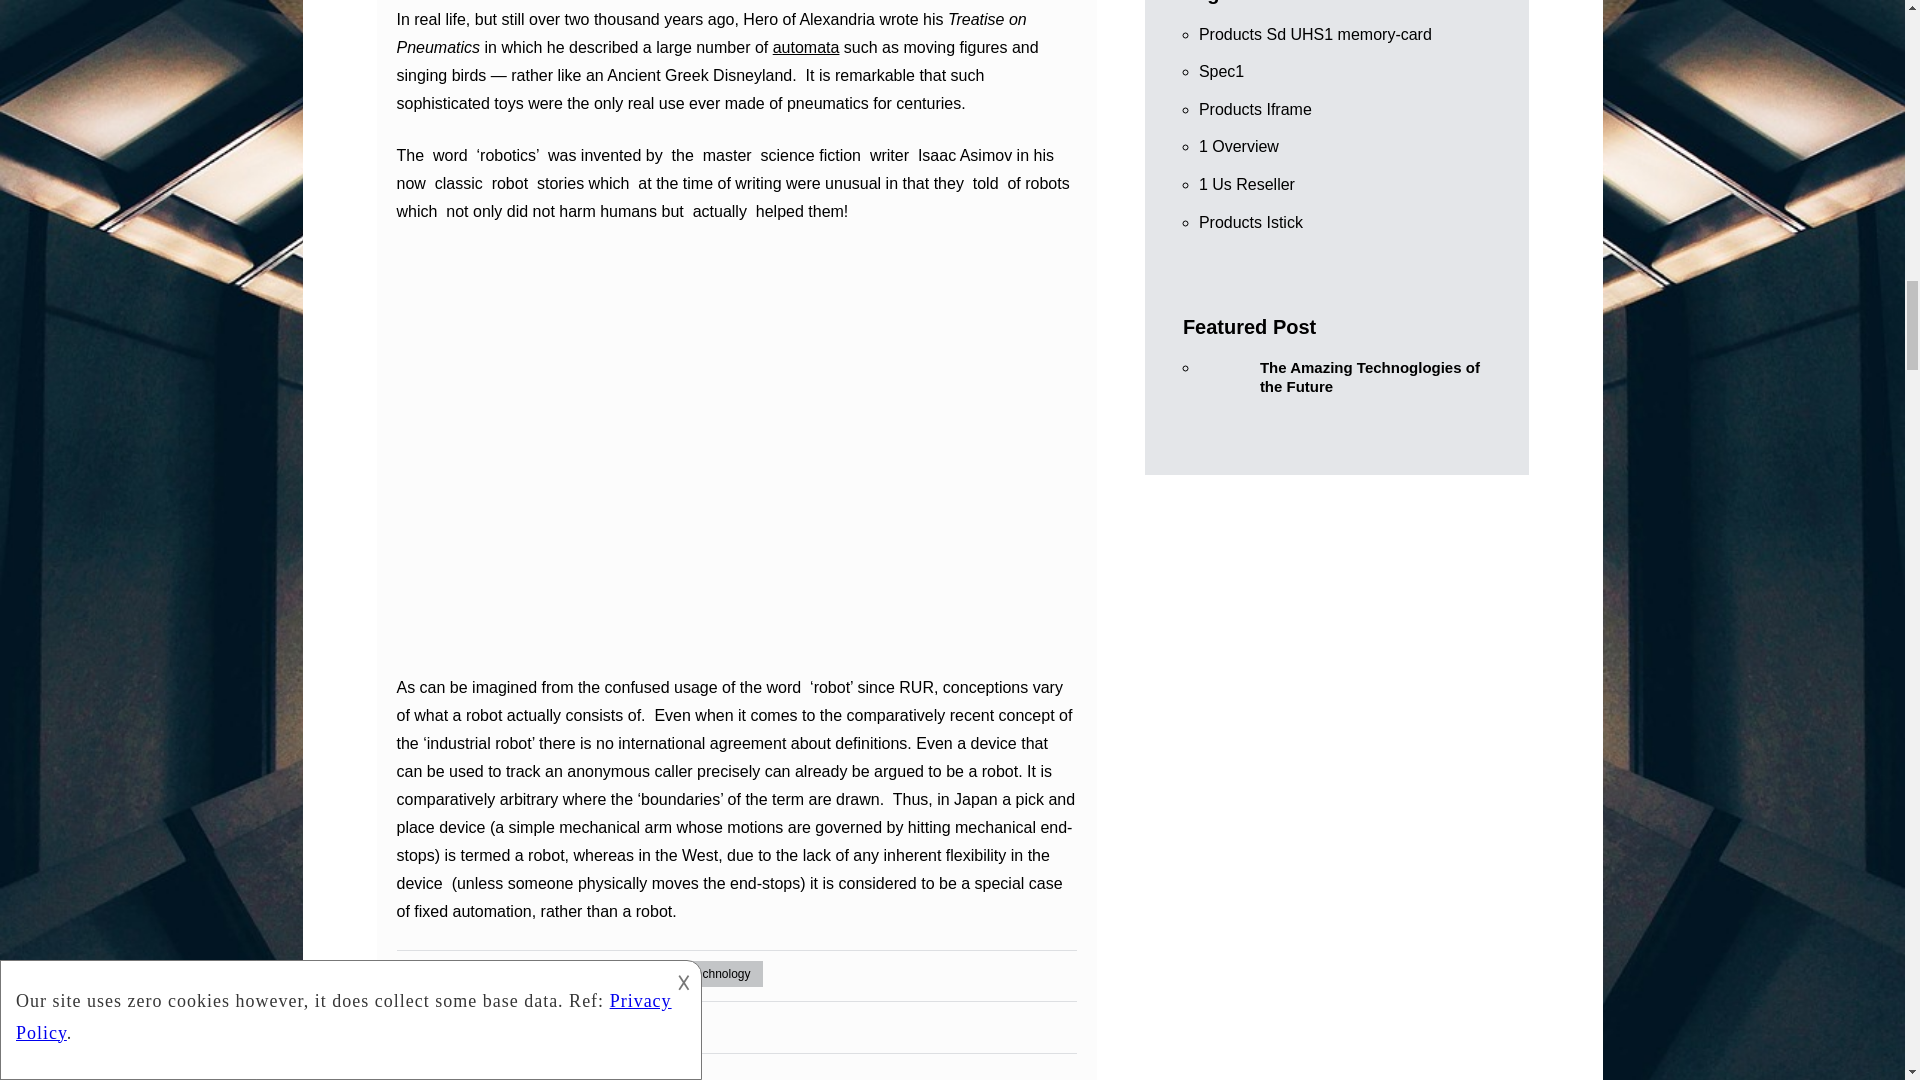  I want to click on Science, so click(634, 974).